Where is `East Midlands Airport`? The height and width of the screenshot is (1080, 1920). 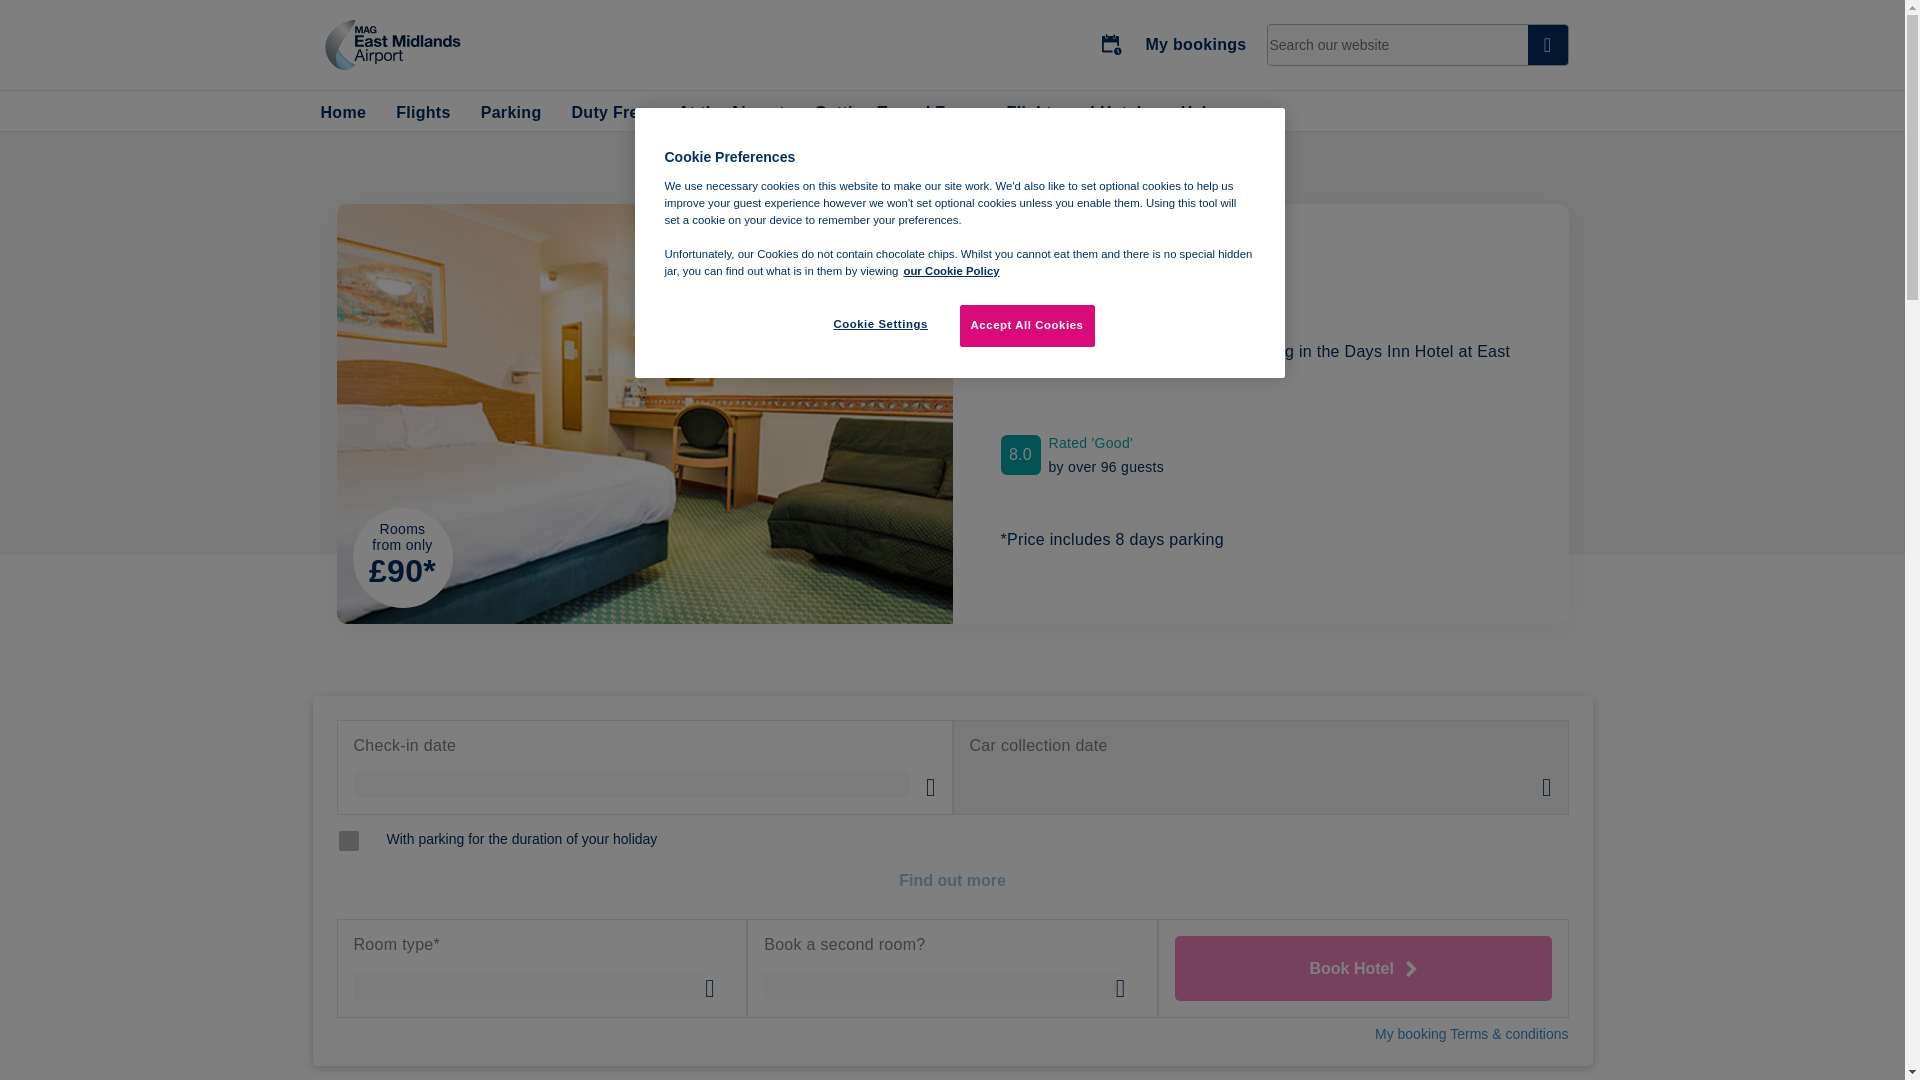
East Midlands Airport is located at coordinates (392, 44).